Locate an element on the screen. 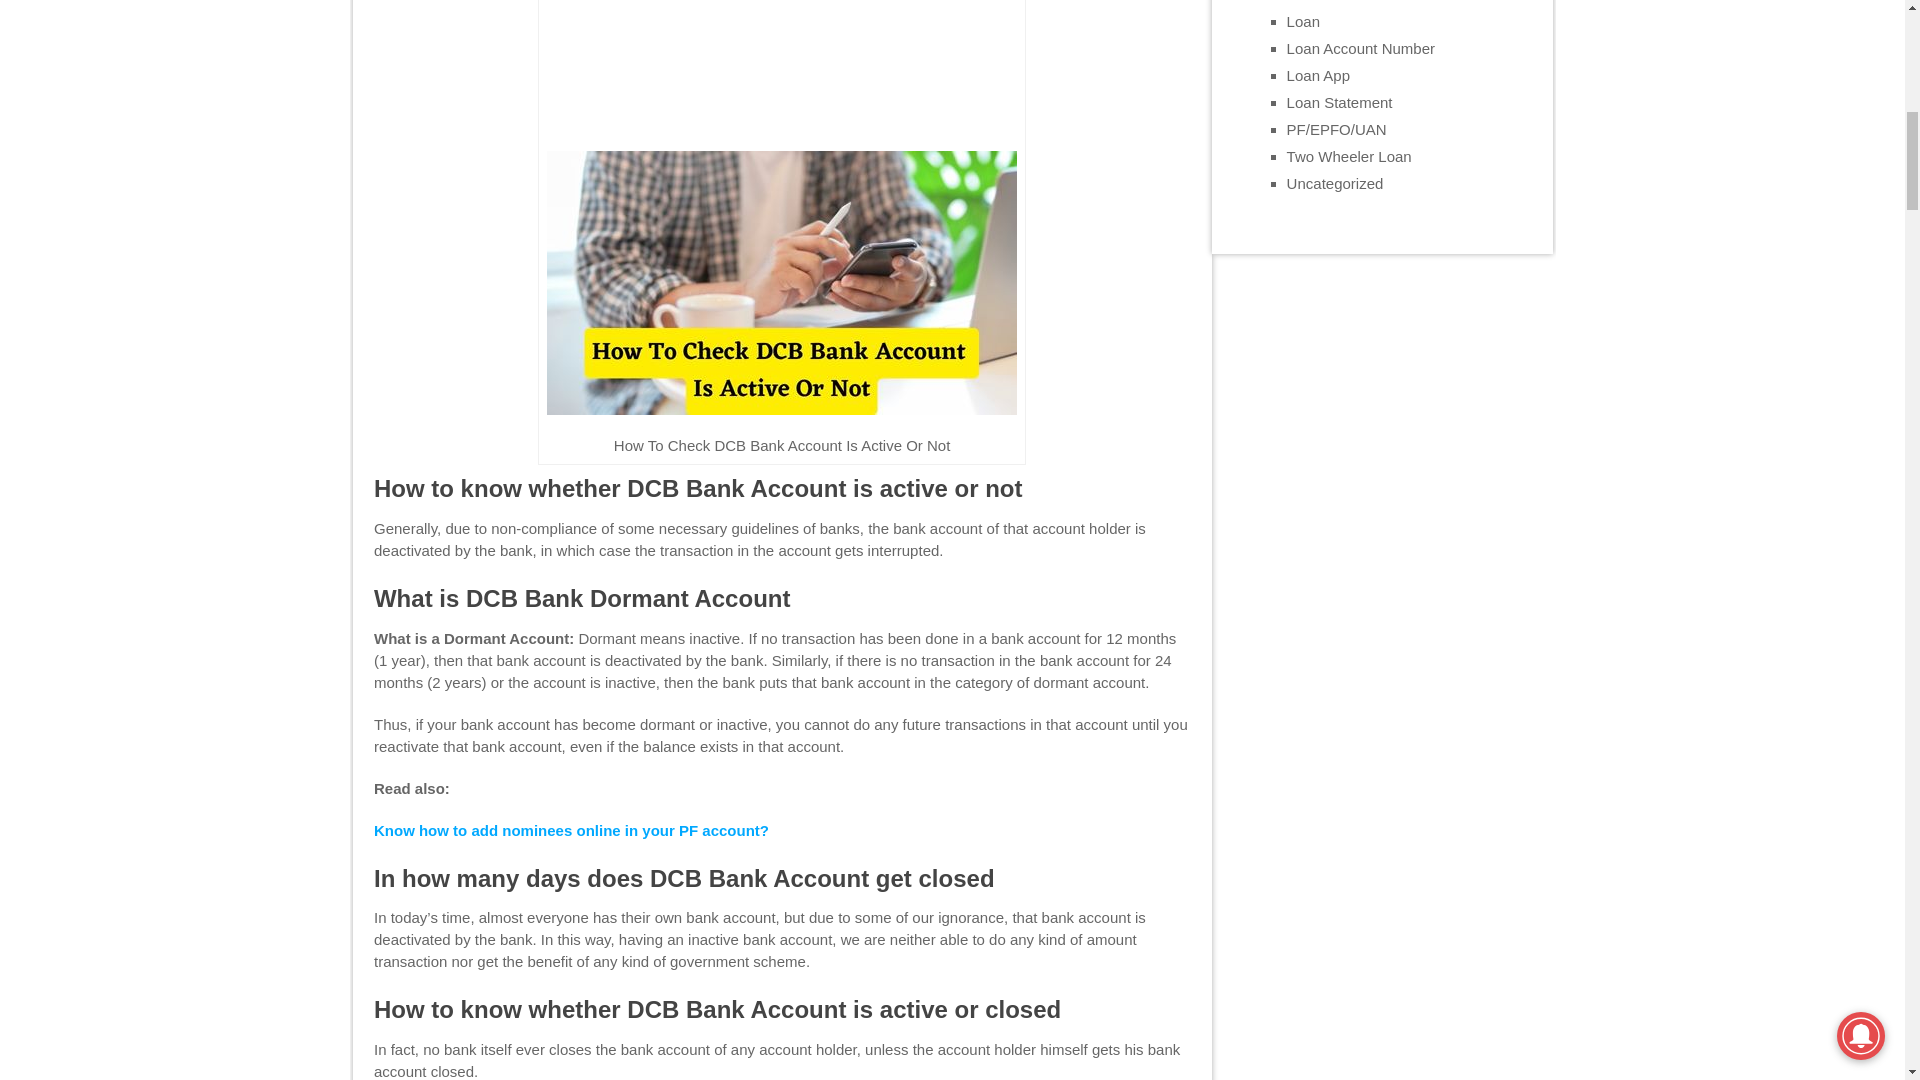 Image resolution: width=1920 pixels, height=1080 pixels. Advertisement is located at coordinates (781, 71).